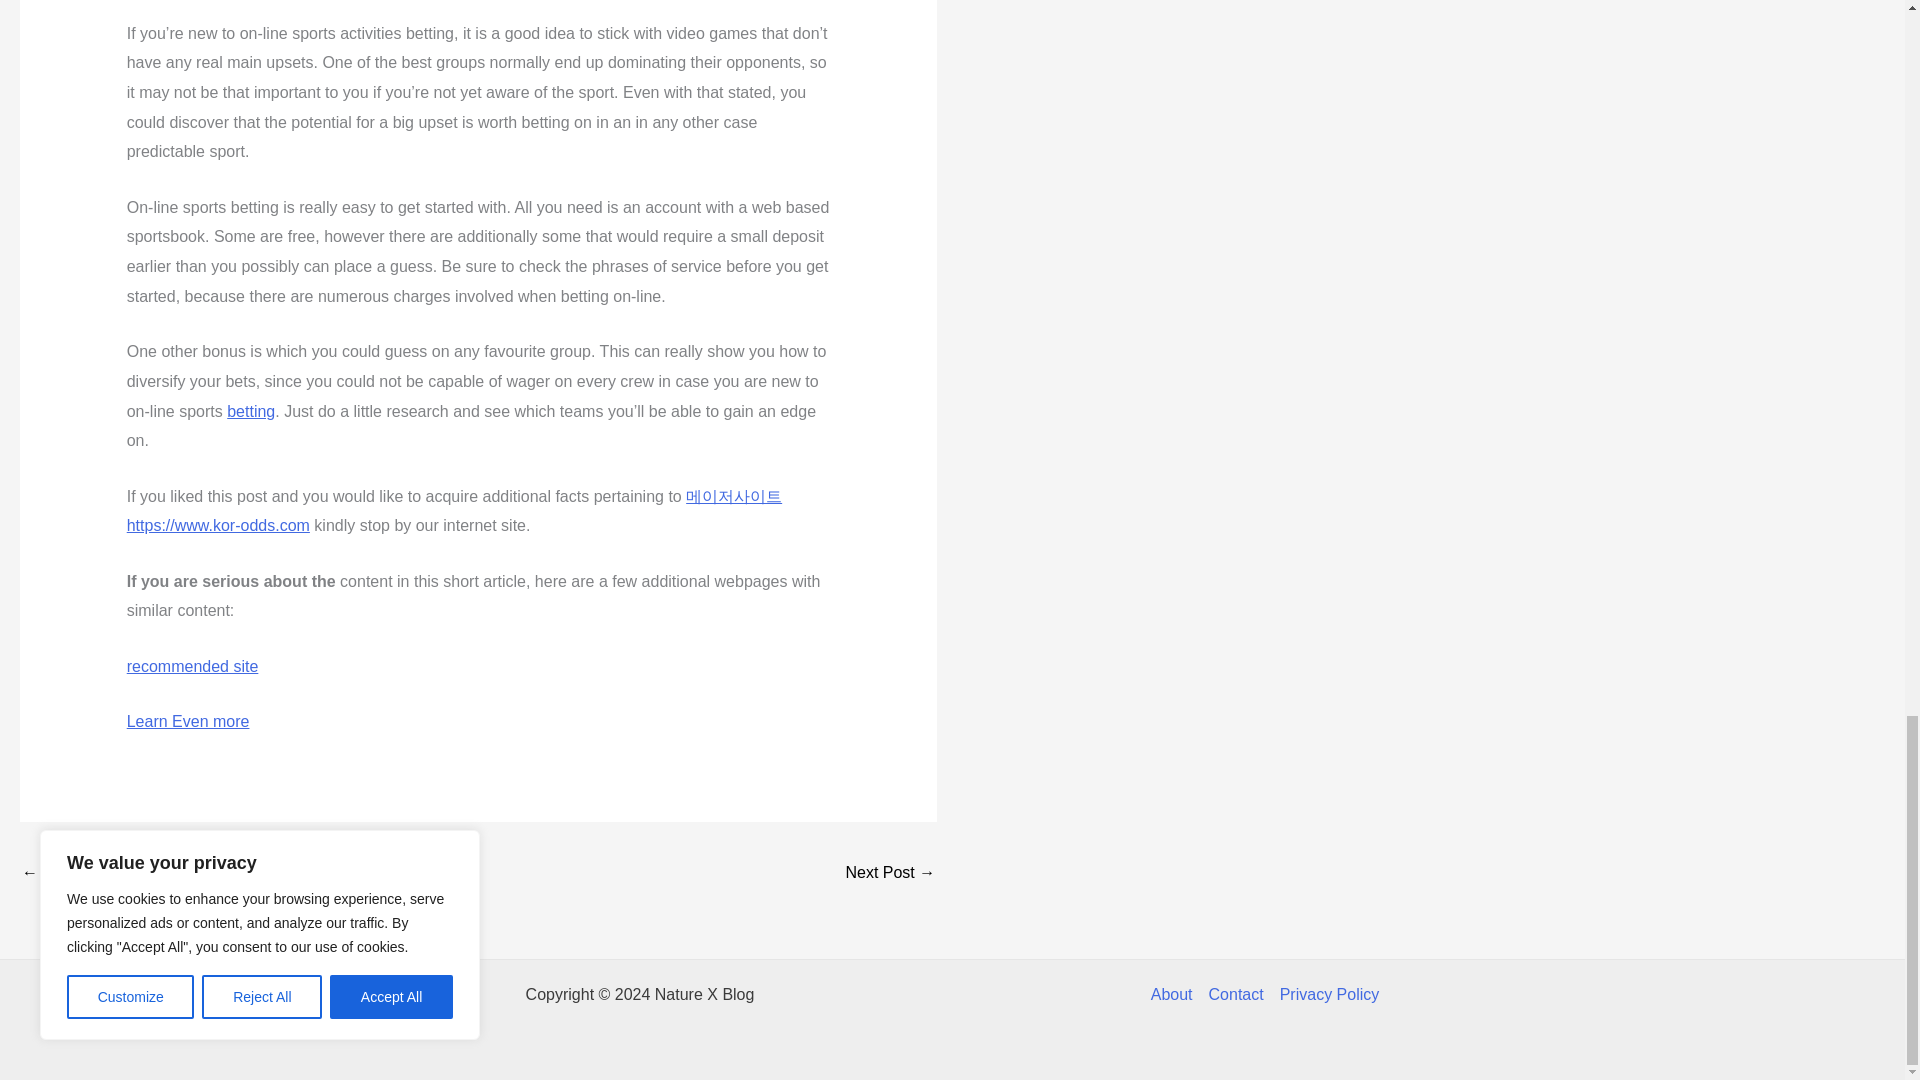  Describe the element at coordinates (80, 874) in the screenshot. I see `Advantages Of Digital Training` at that location.